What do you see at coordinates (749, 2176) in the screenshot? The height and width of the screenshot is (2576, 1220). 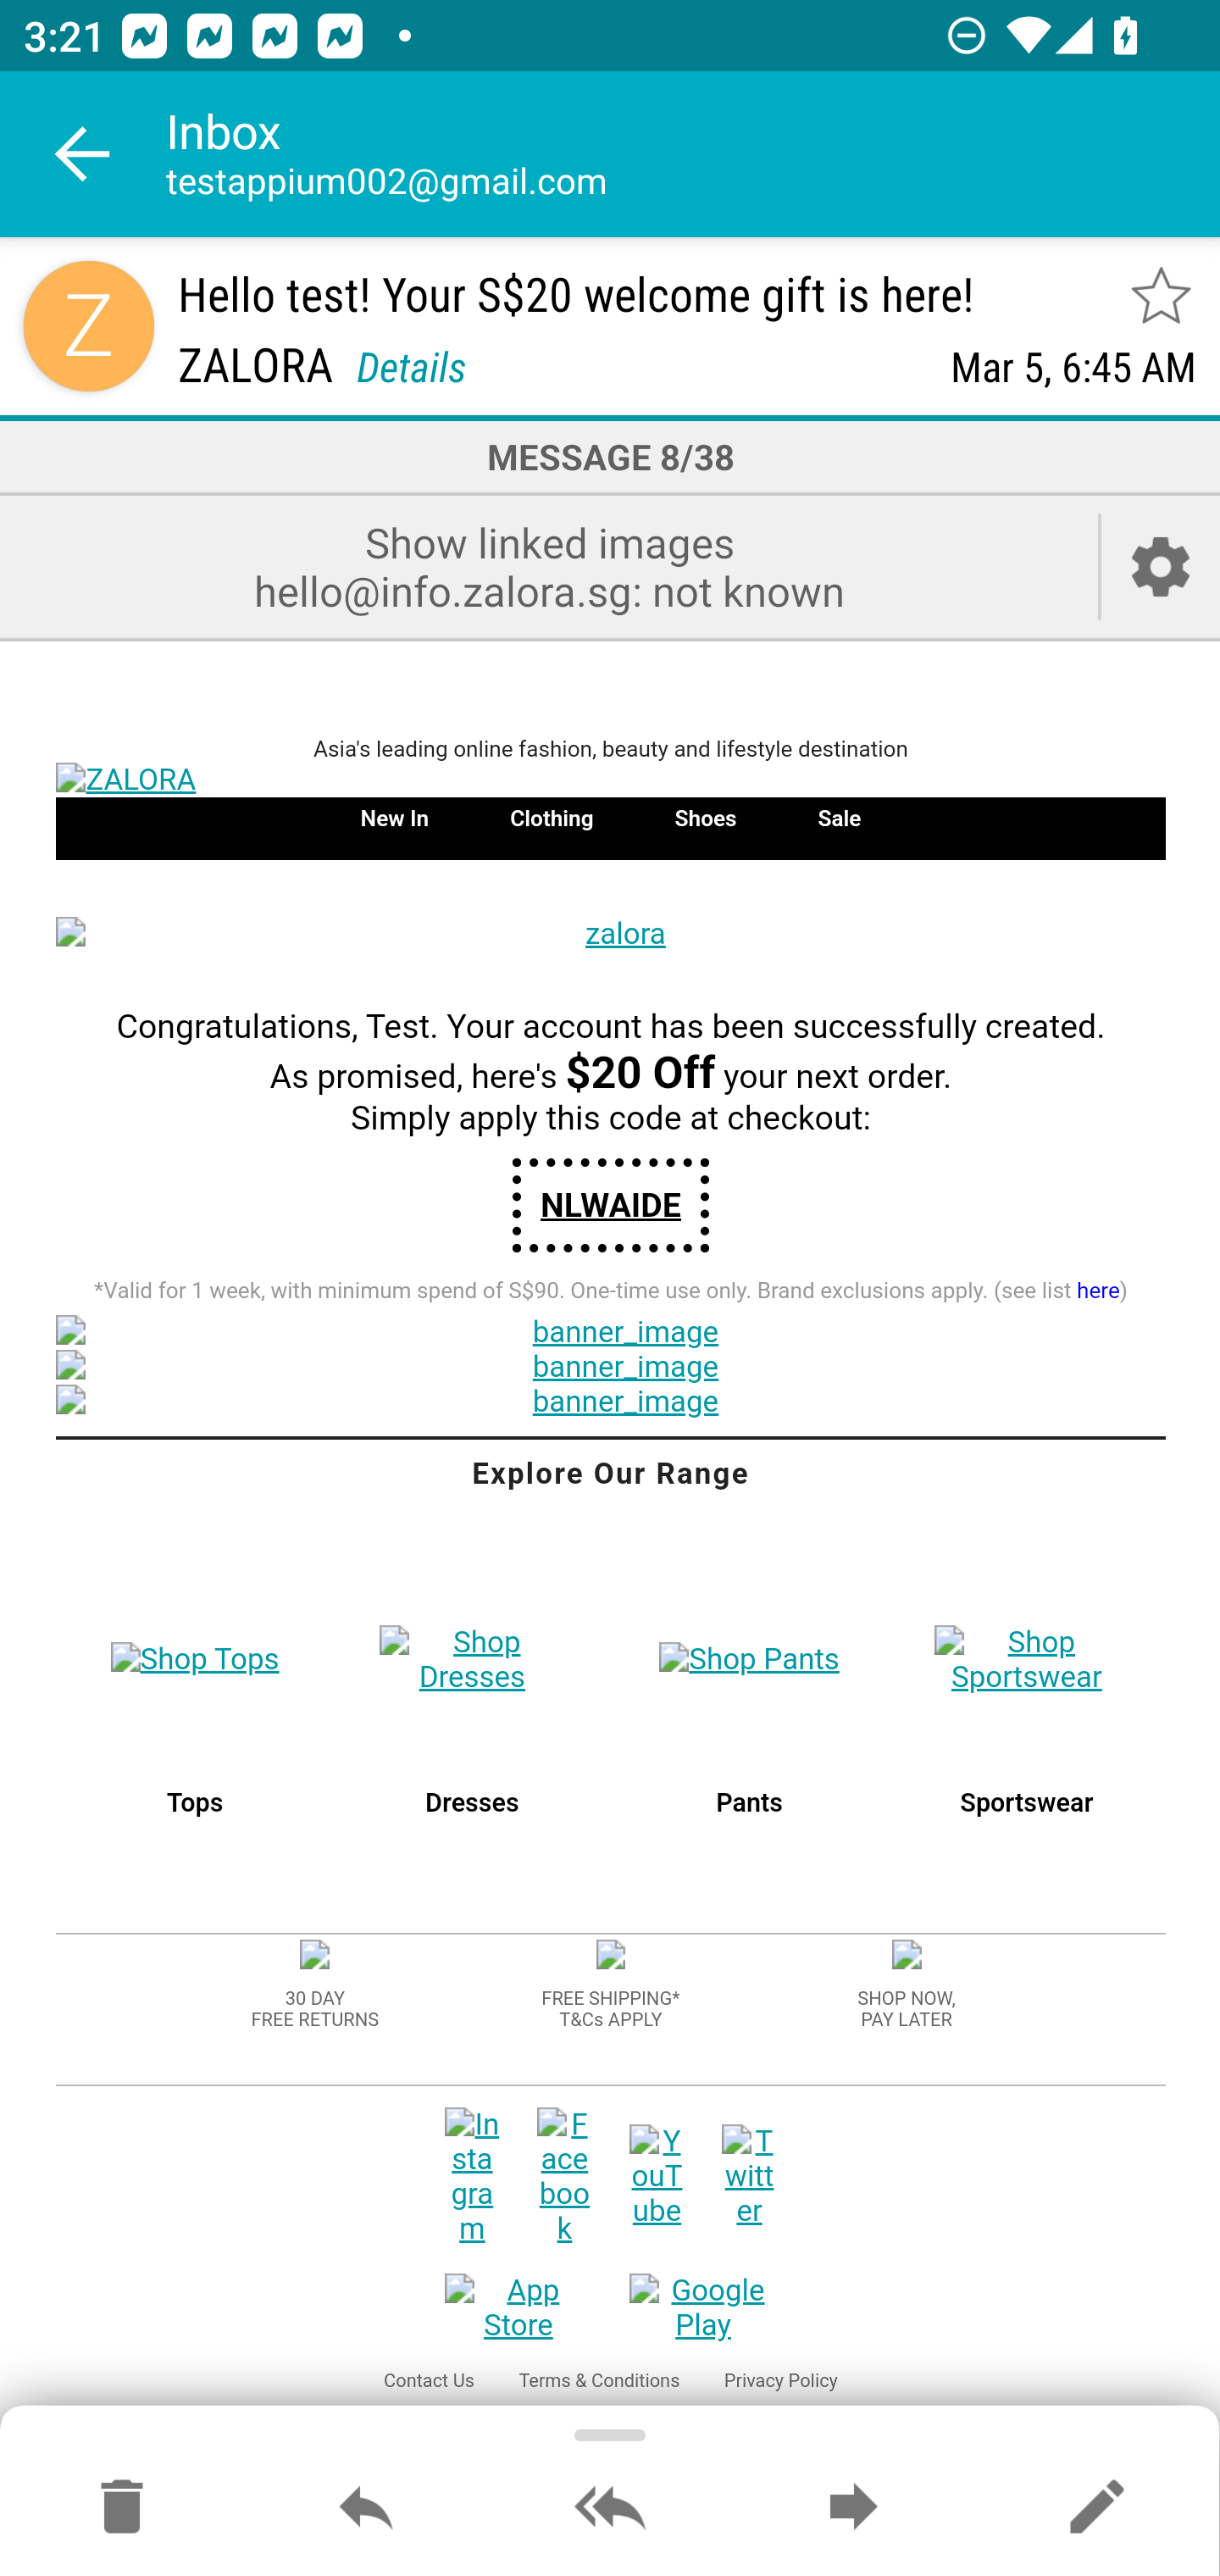 I see `Twitter` at bounding box center [749, 2176].